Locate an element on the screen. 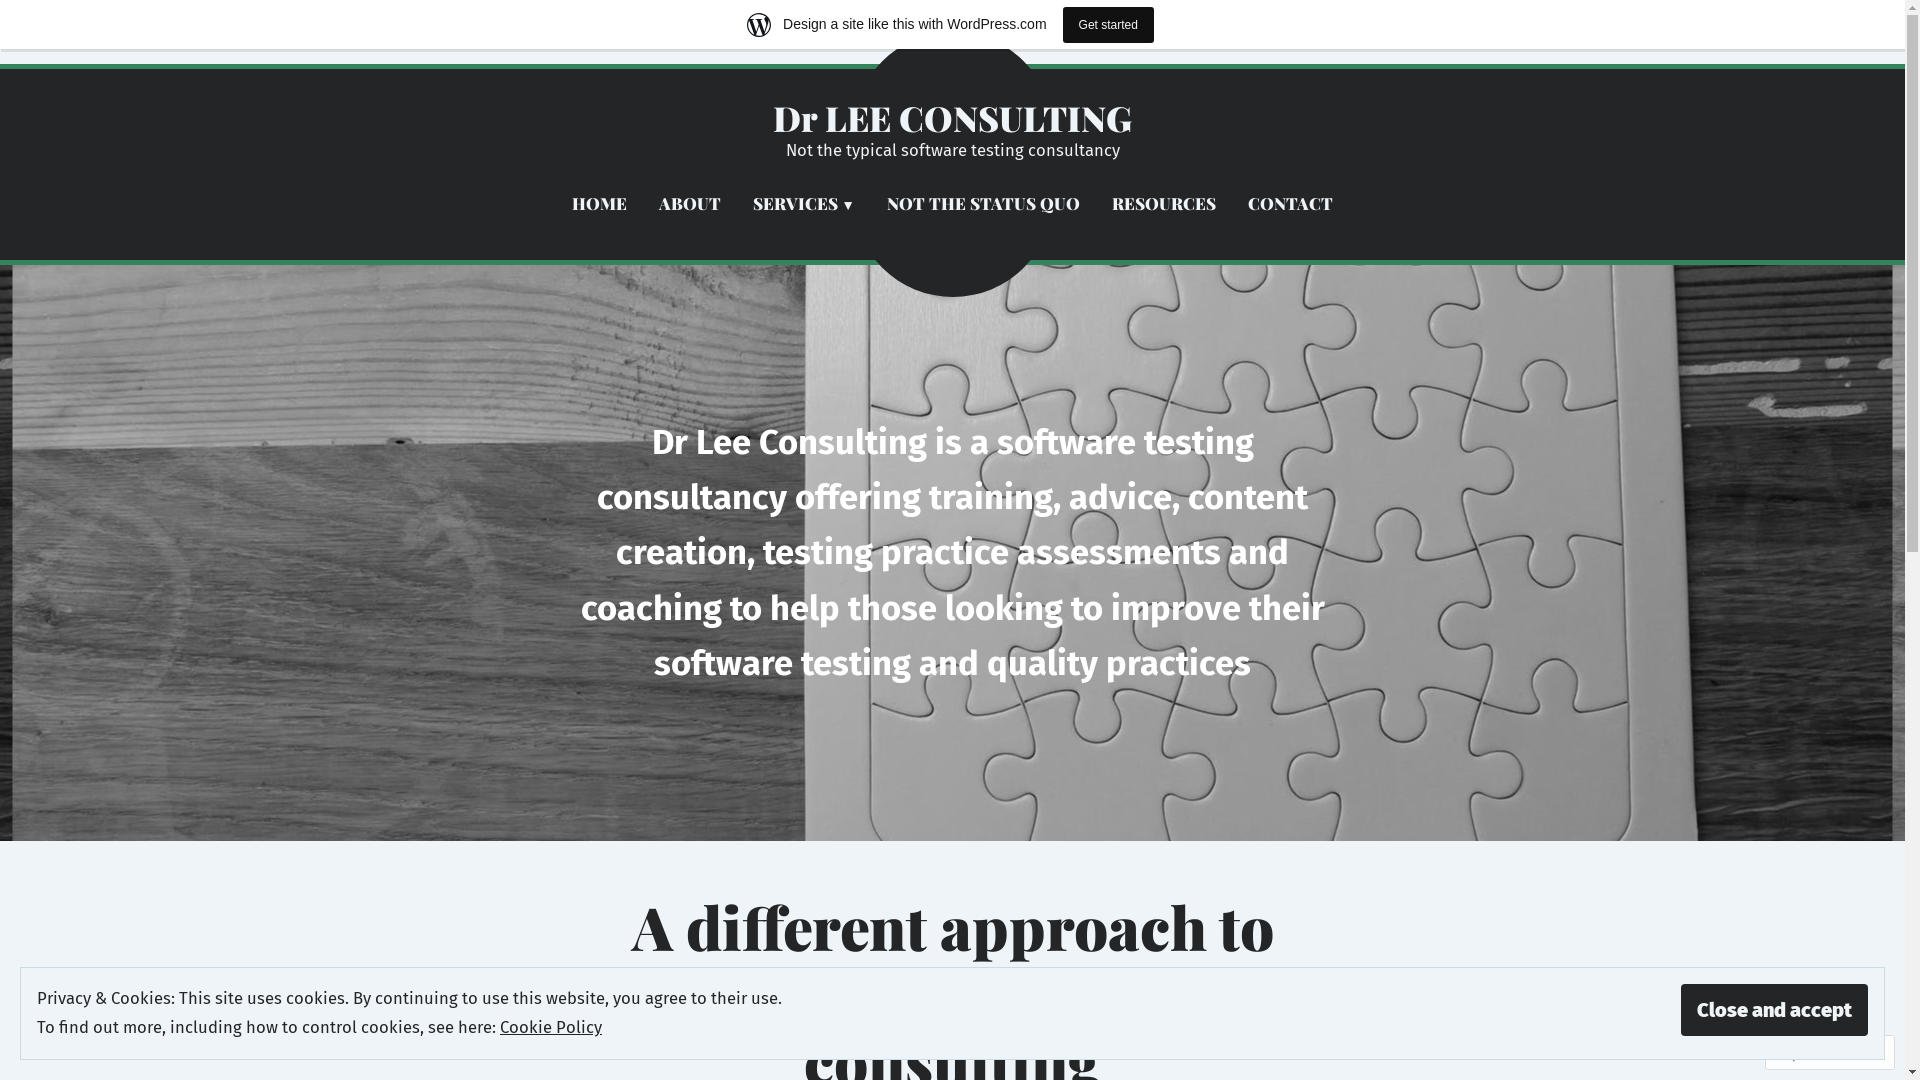  Follow is located at coordinates (1811, 1052).